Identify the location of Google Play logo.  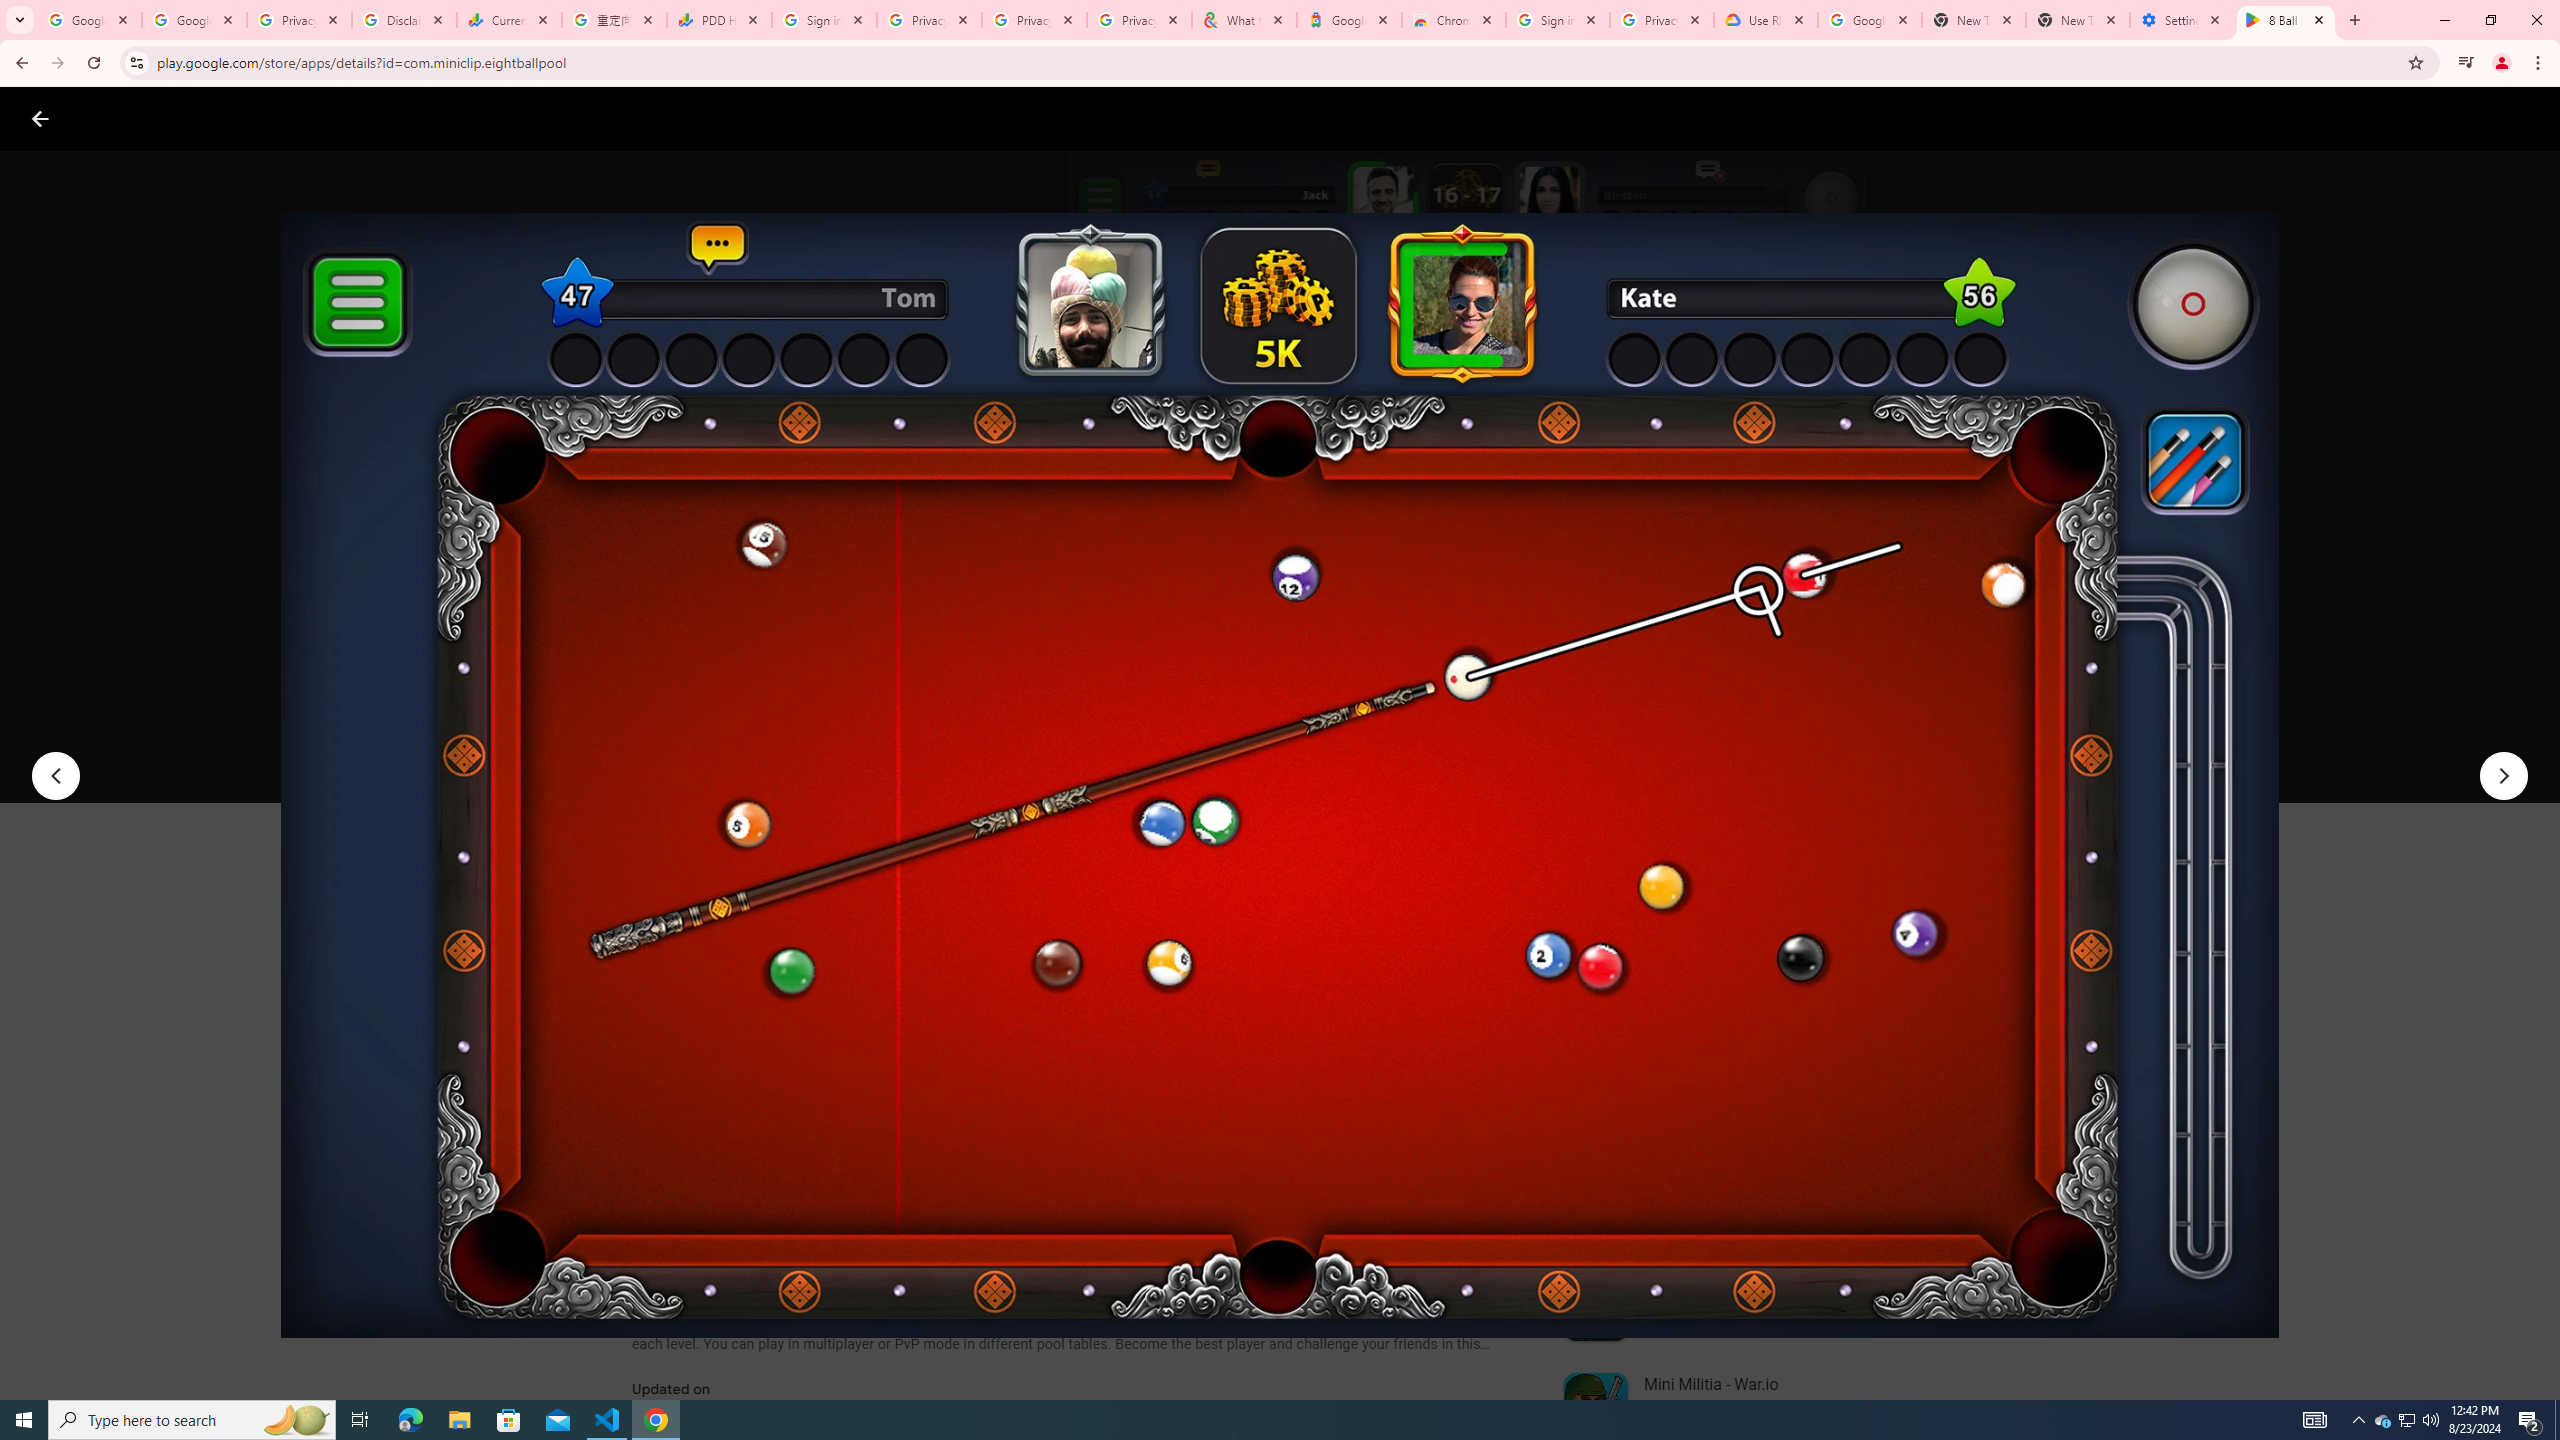
(112, 118).